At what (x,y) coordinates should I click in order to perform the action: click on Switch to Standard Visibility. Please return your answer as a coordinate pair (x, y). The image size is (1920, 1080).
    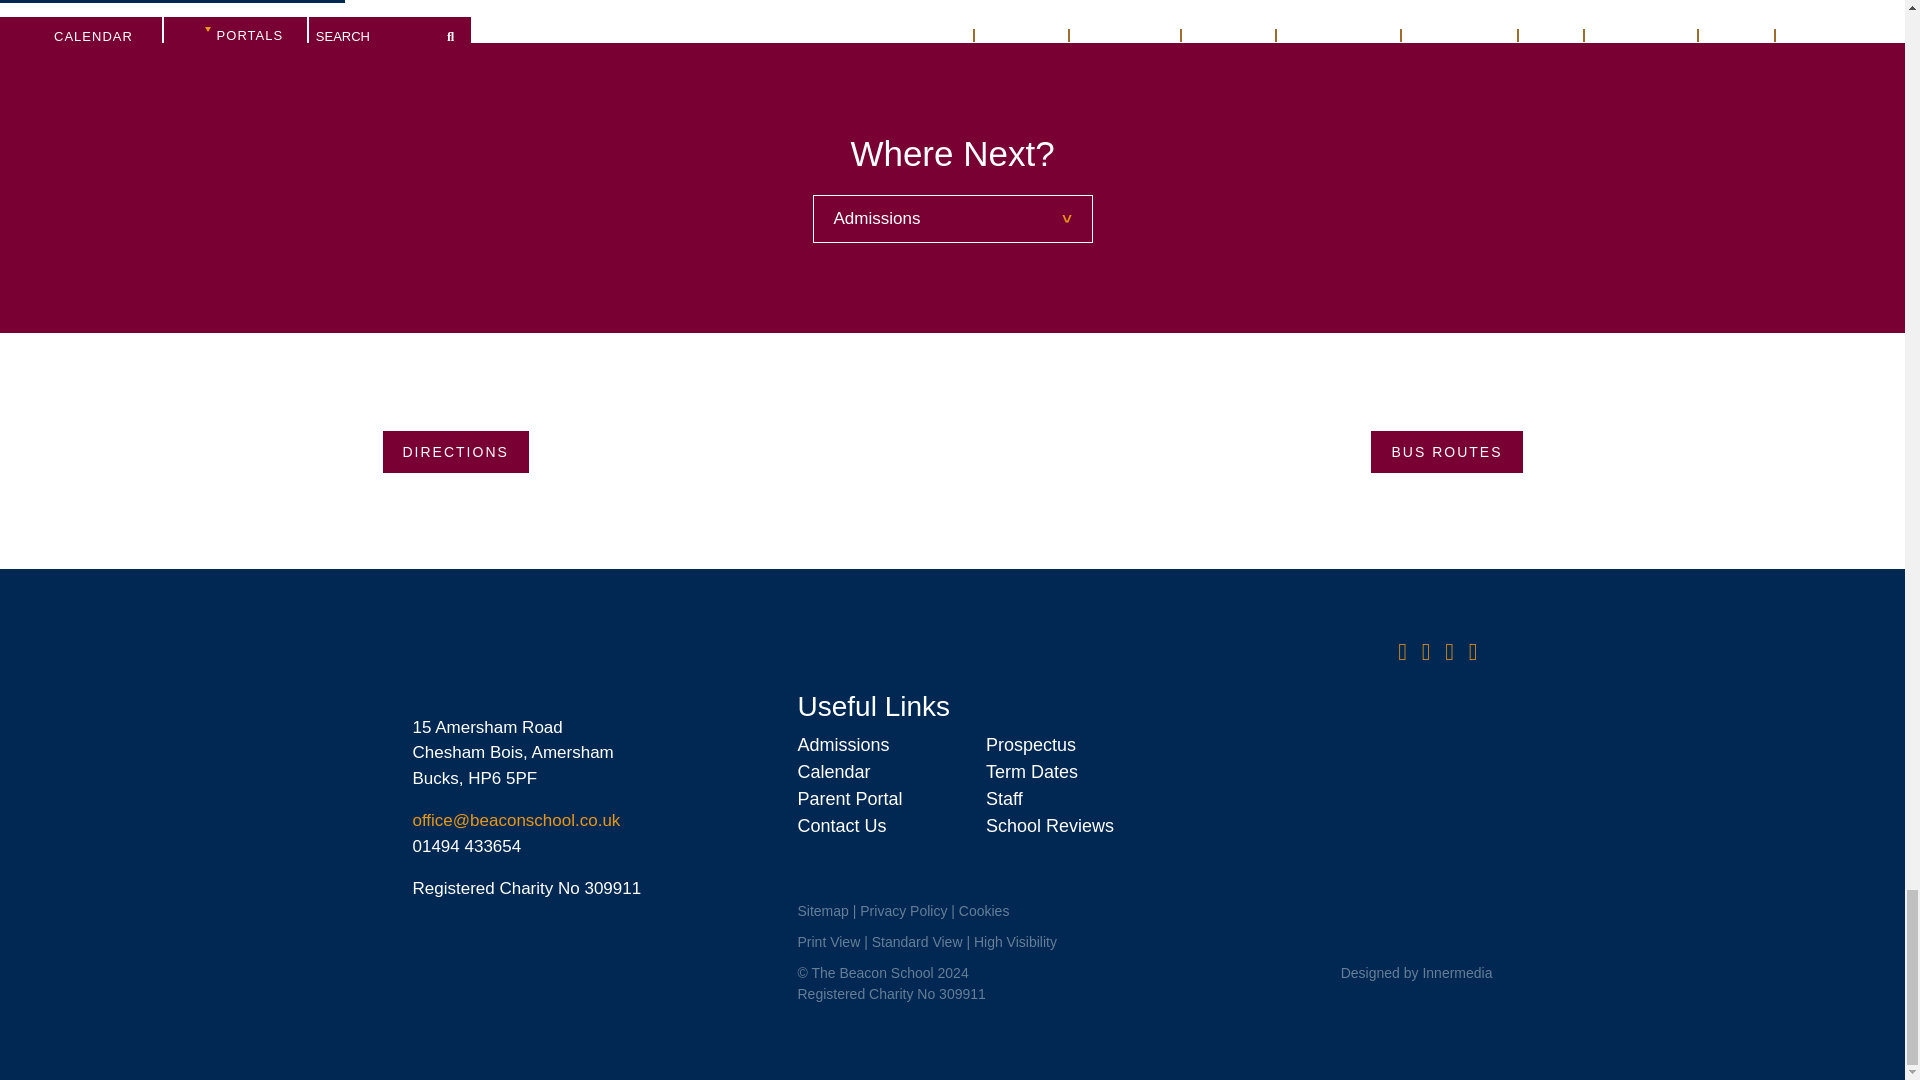
    Looking at the image, I should click on (917, 942).